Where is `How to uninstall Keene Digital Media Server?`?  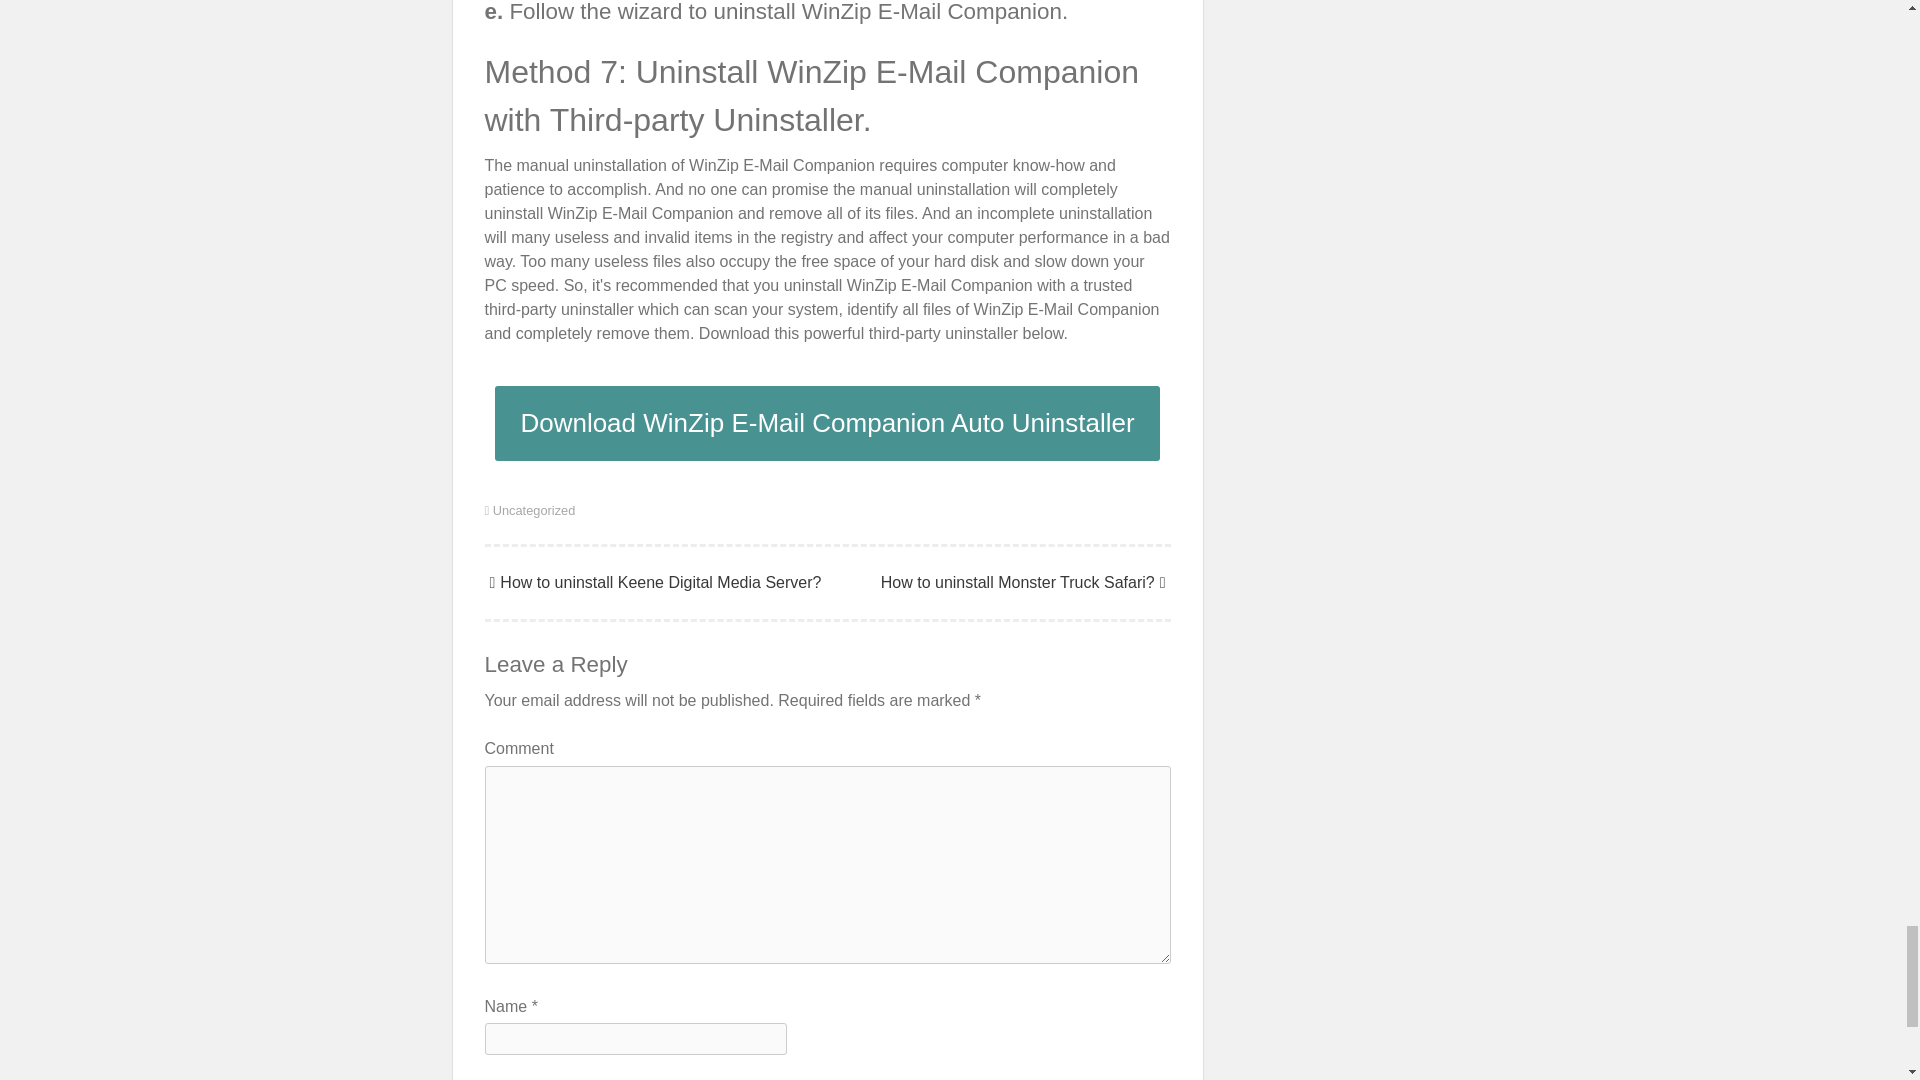 How to uninstall Keene Digital Media Server? is located at coordinates (652, 582).